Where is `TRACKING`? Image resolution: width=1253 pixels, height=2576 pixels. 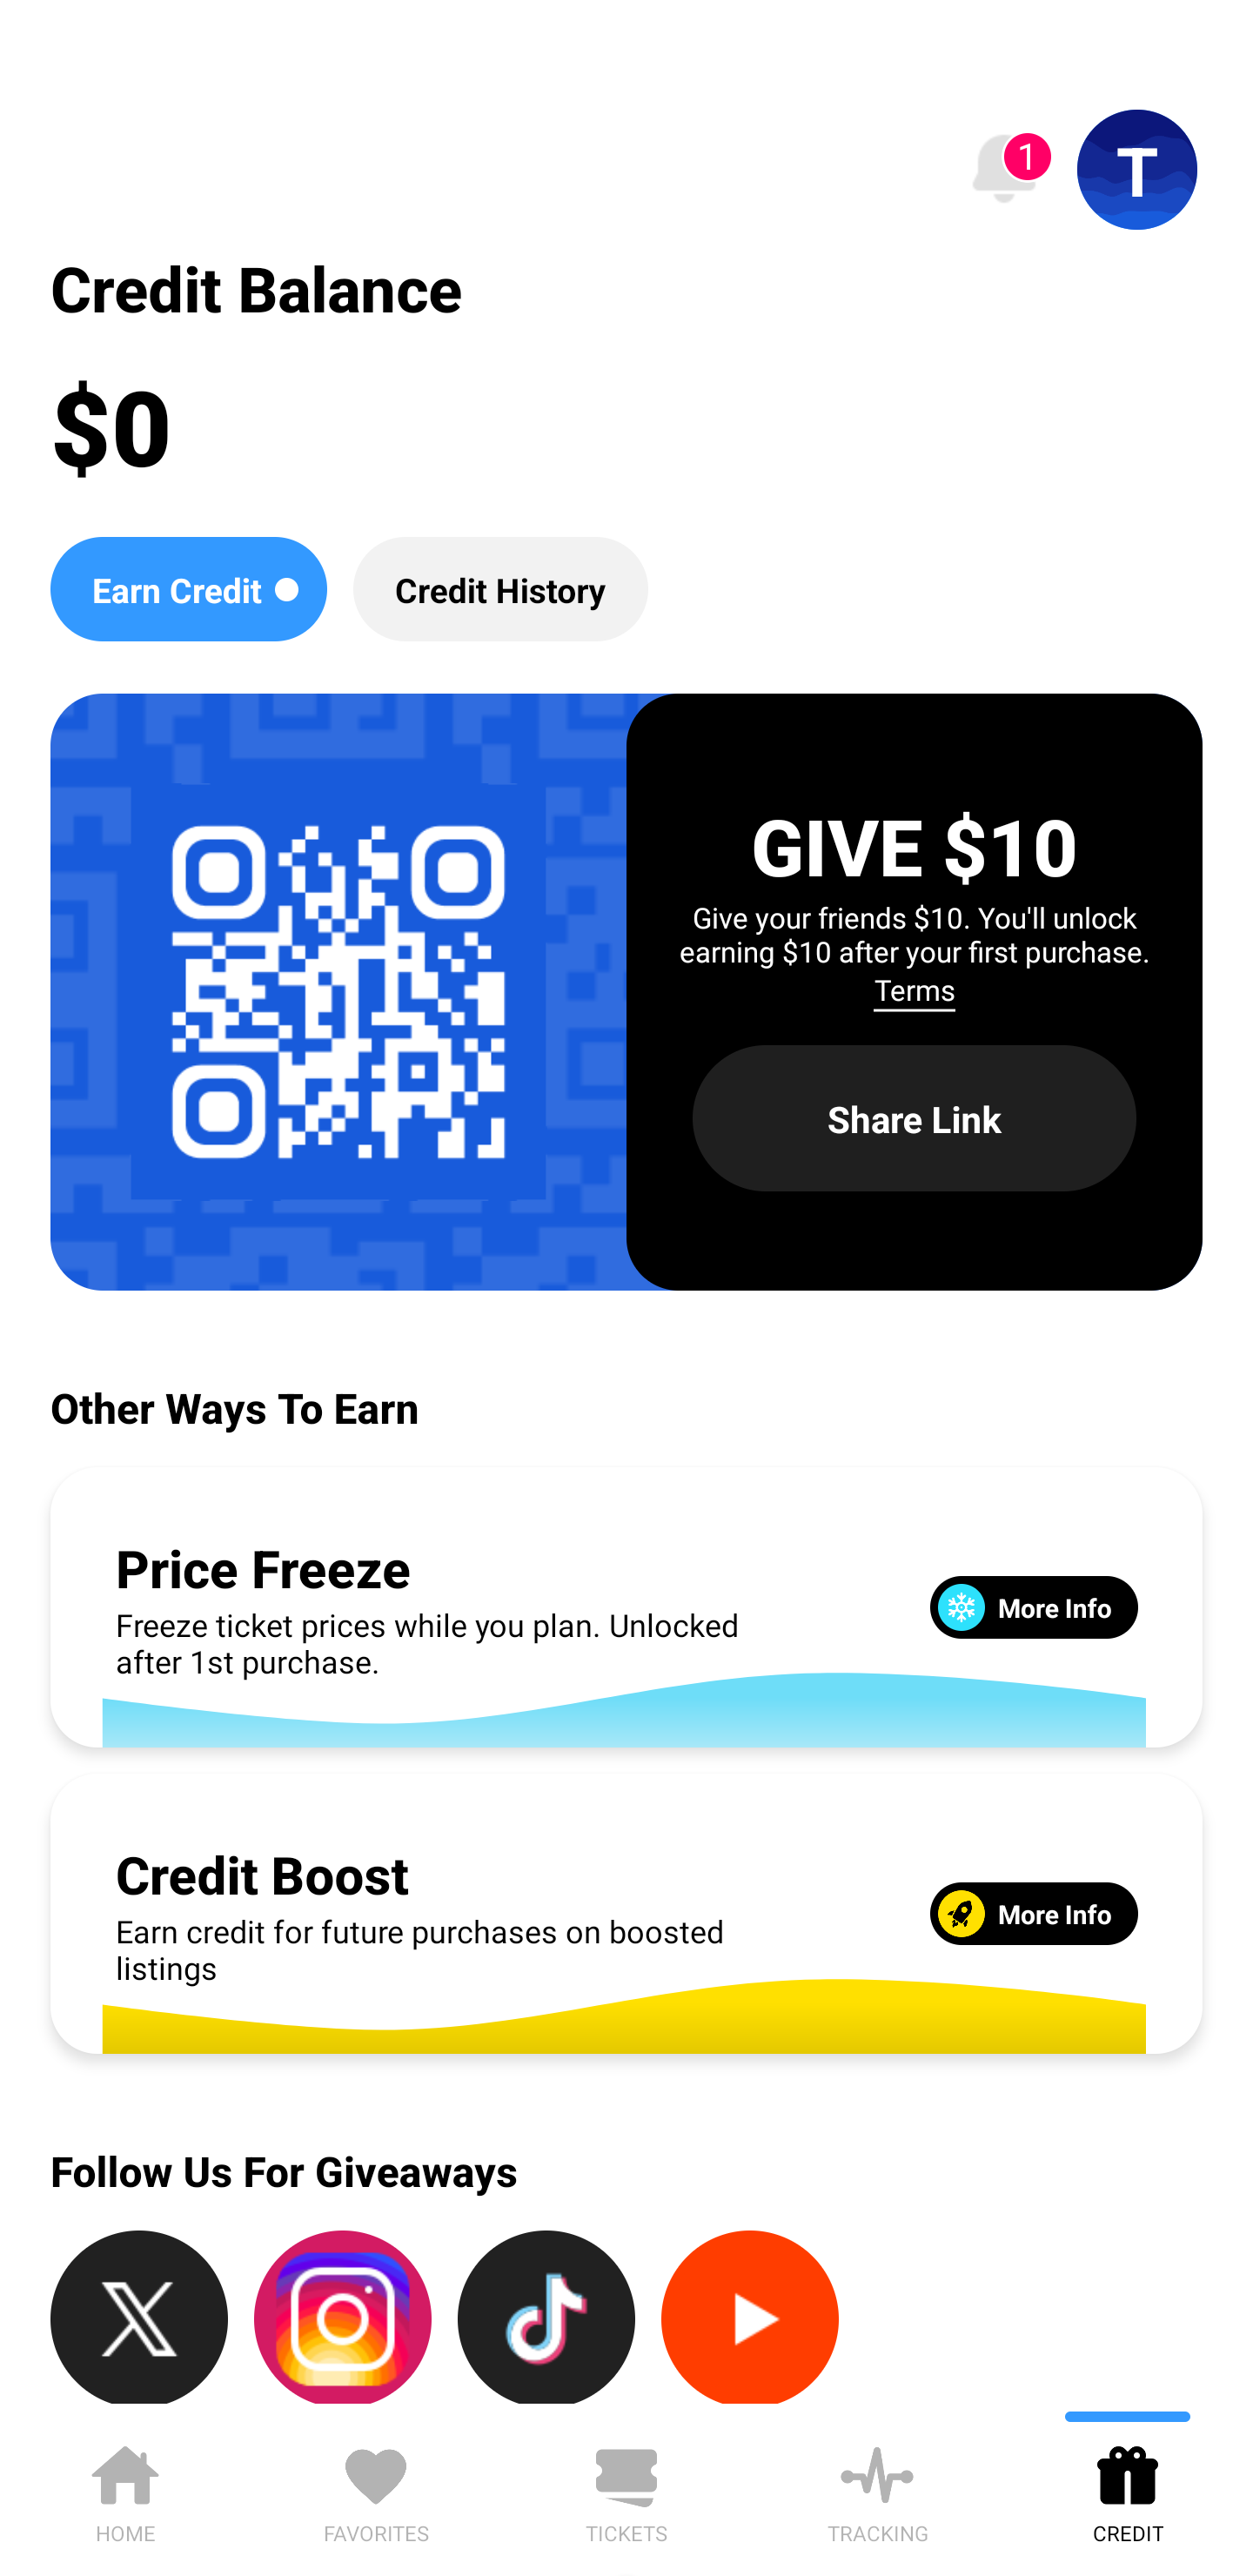 TRACKING is located at coordinates (877, 2489).